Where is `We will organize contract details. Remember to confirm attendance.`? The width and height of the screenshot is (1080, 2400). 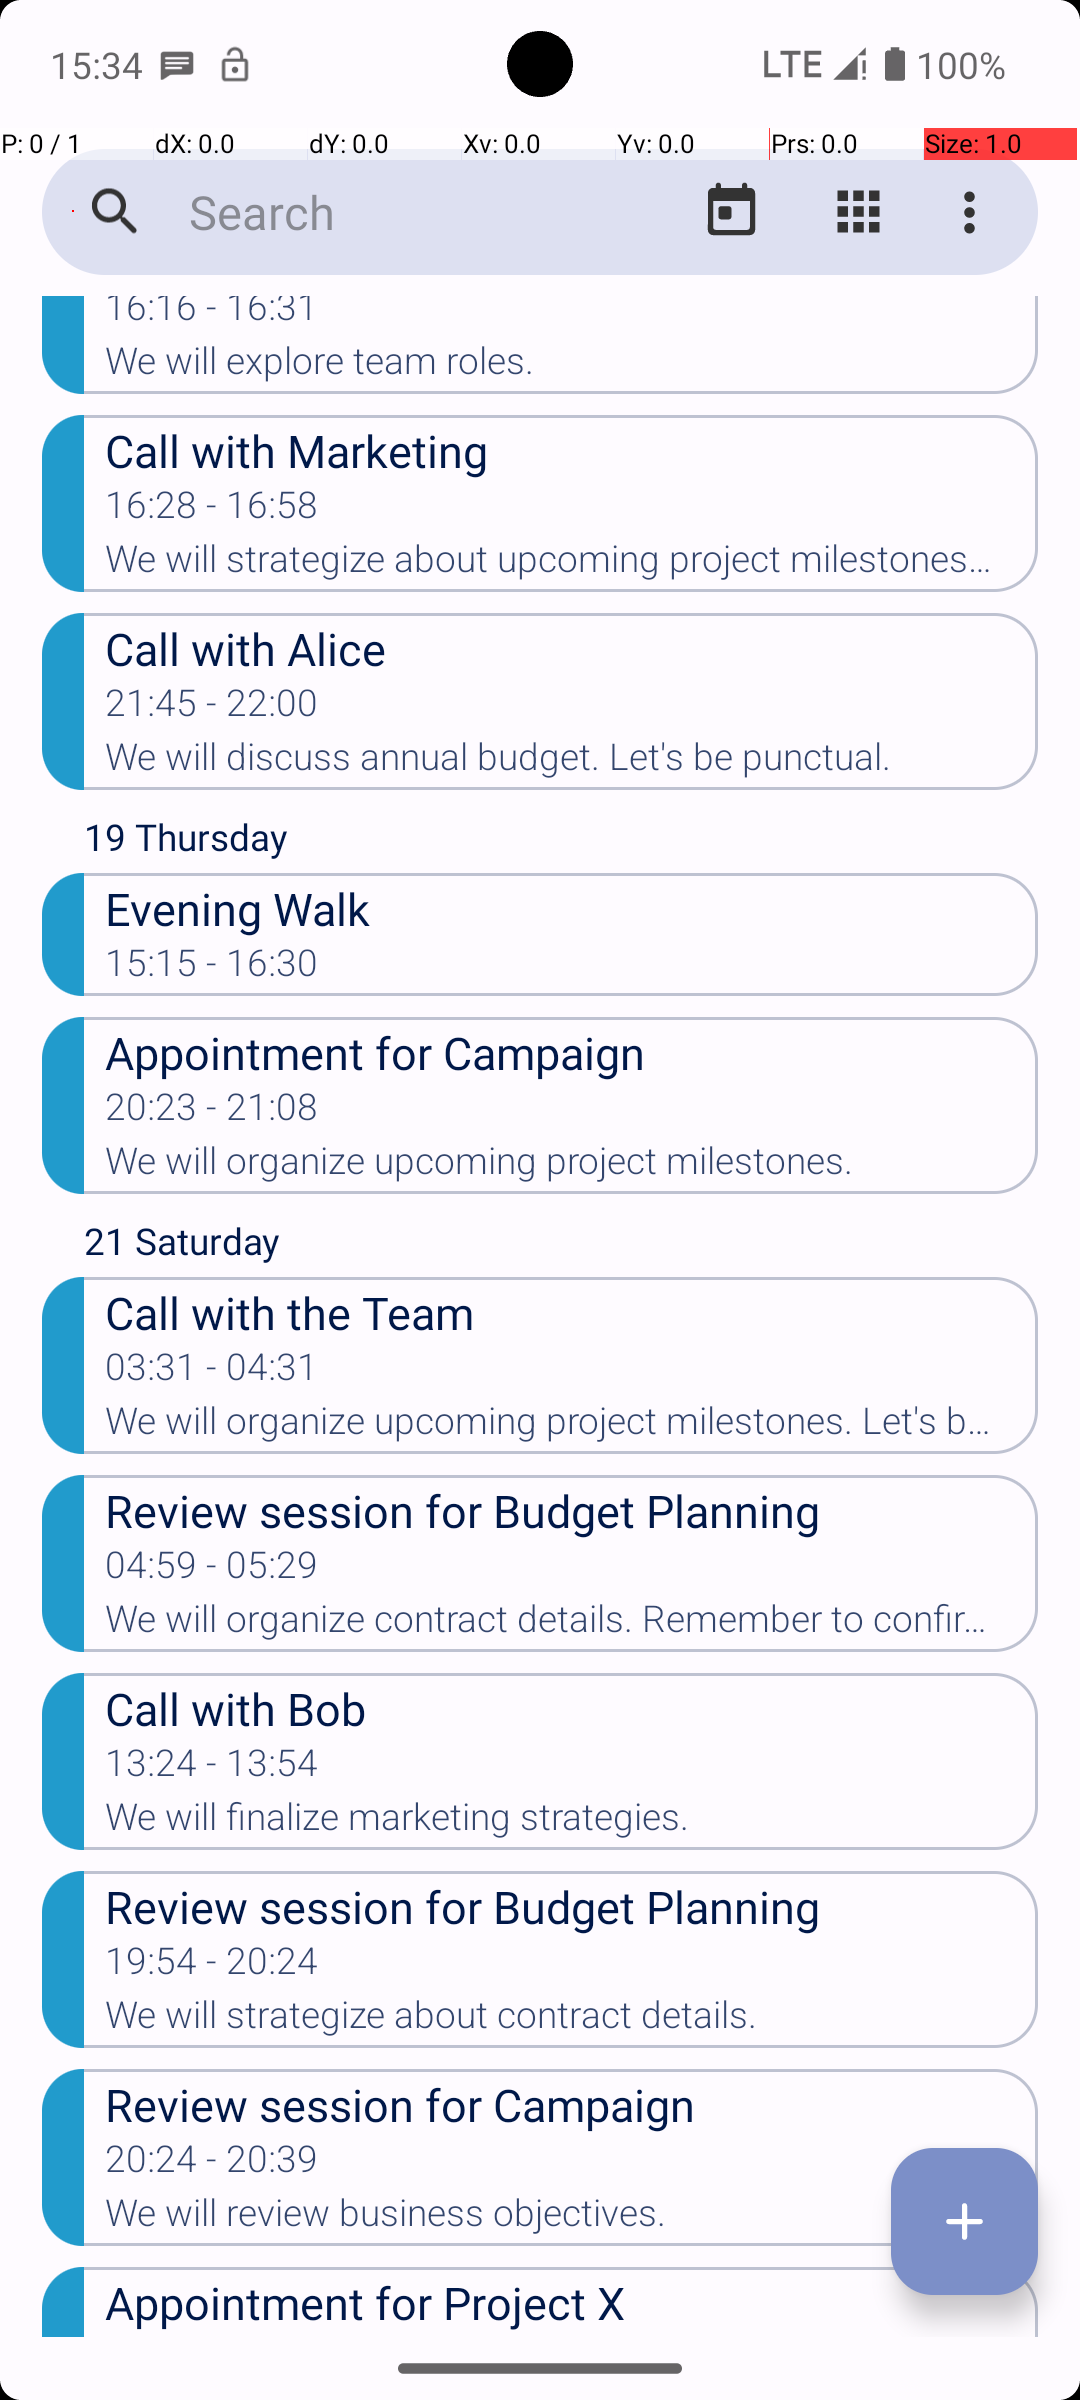
We will organize contract details. Remember to confirm attendance. is located at coordinates (572, 1625).